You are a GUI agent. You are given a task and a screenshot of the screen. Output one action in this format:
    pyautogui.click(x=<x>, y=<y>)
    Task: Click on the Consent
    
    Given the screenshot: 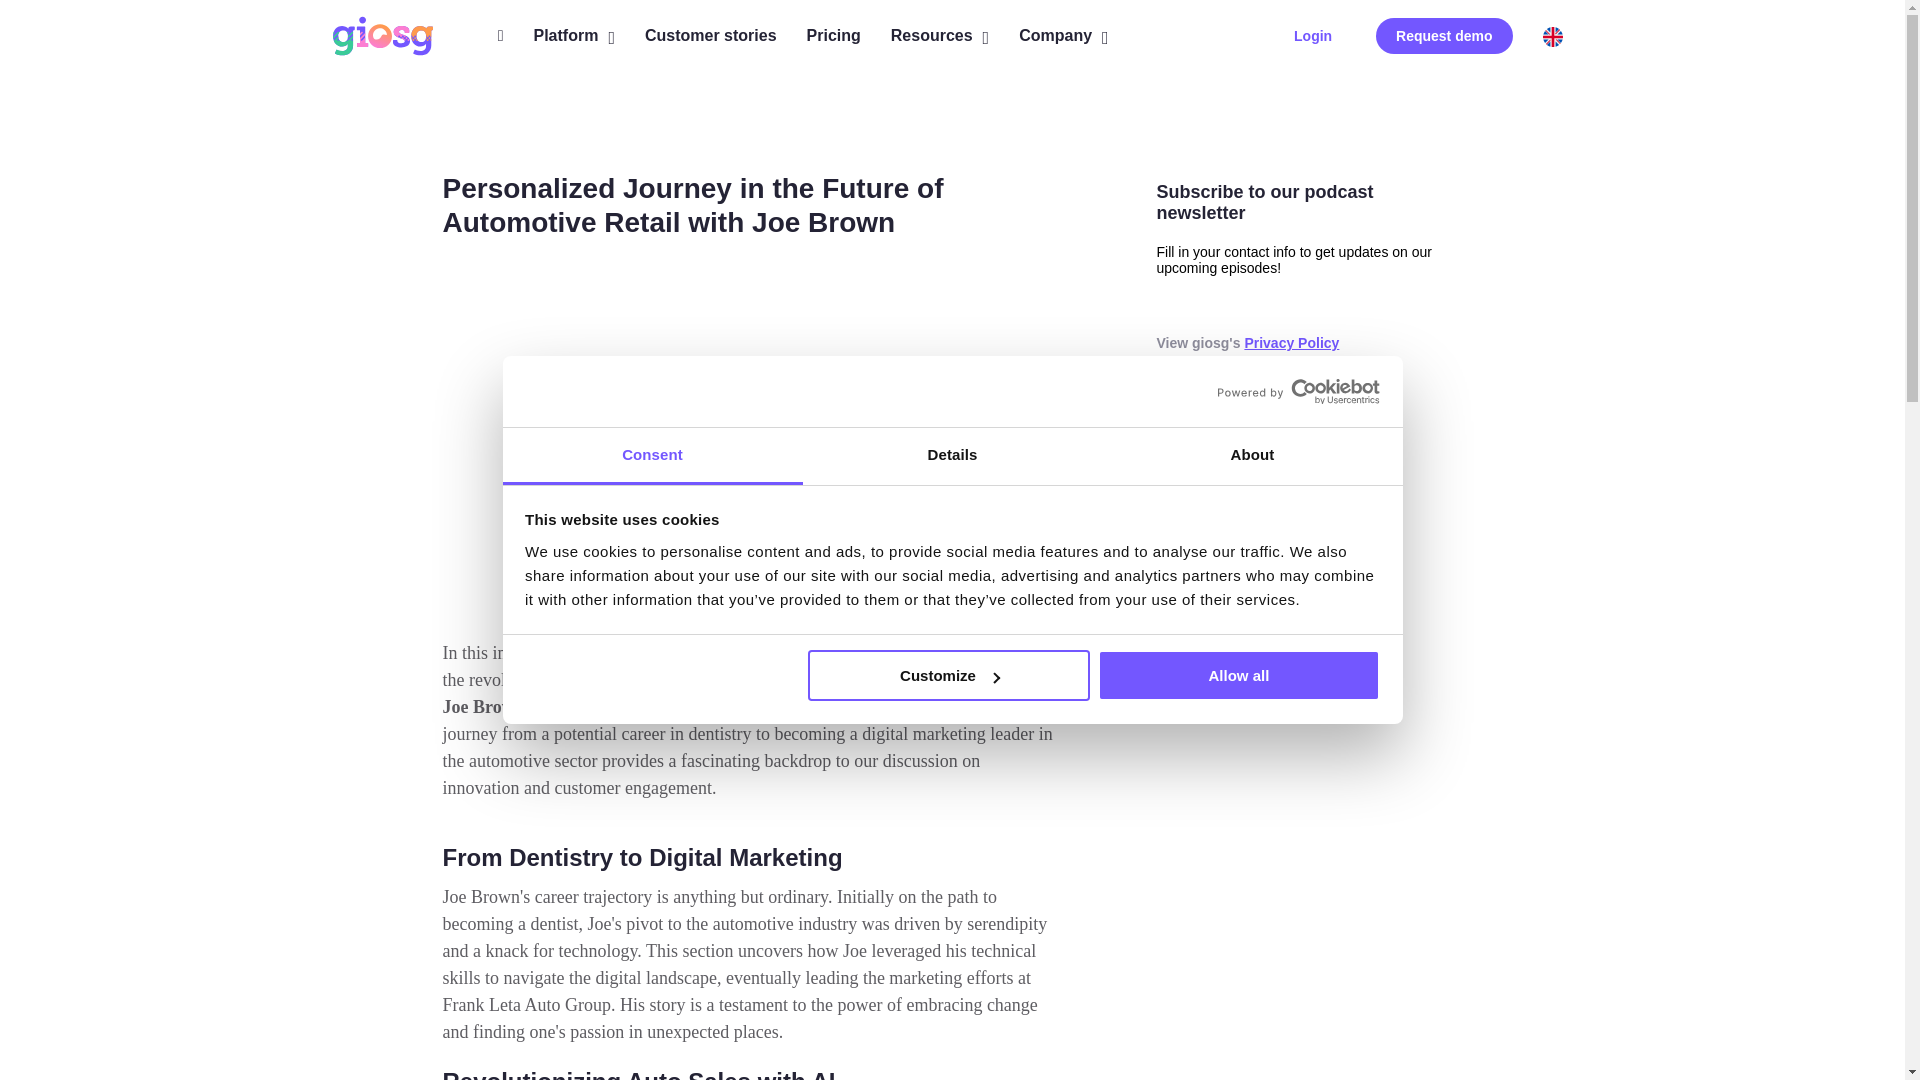 What is the action you would take?
    pyautogui.click(x=652, y=456)
    